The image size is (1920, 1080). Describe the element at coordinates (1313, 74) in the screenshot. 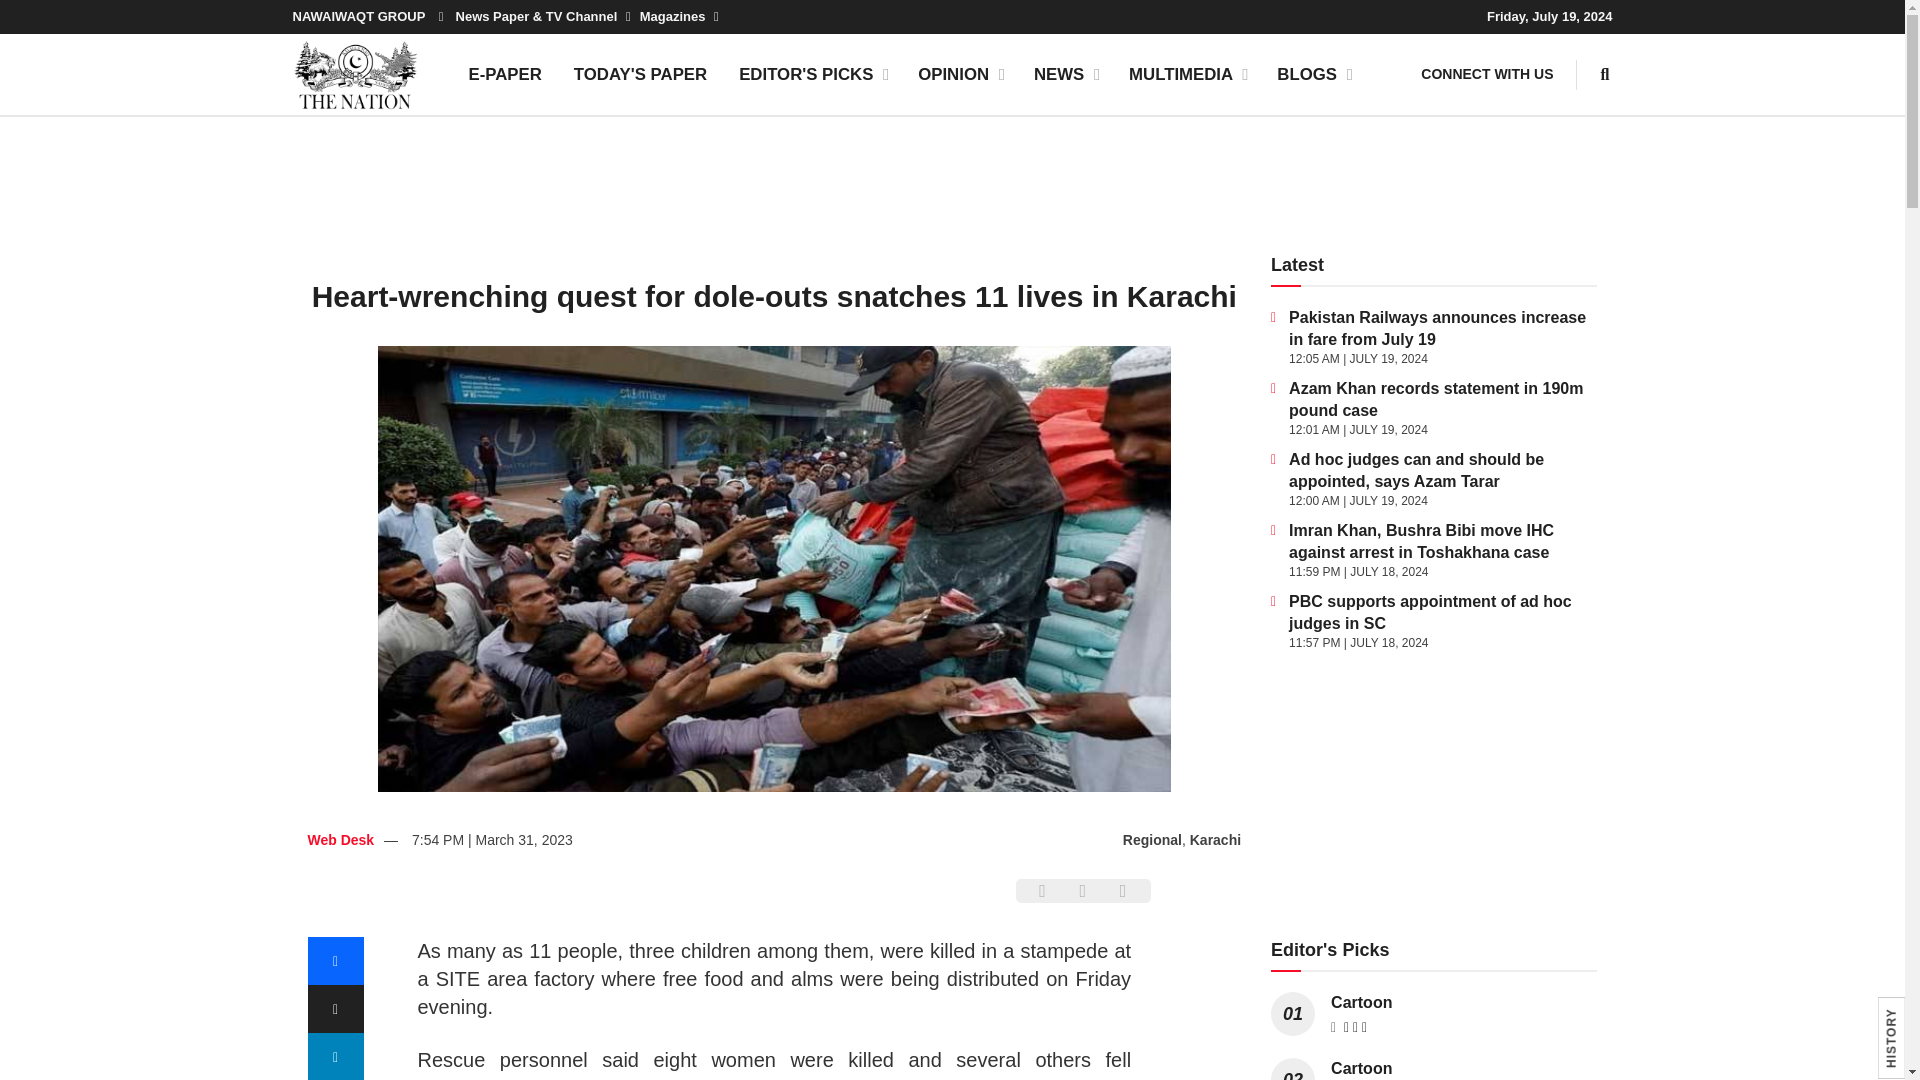

I see `BLOGS` at that location.